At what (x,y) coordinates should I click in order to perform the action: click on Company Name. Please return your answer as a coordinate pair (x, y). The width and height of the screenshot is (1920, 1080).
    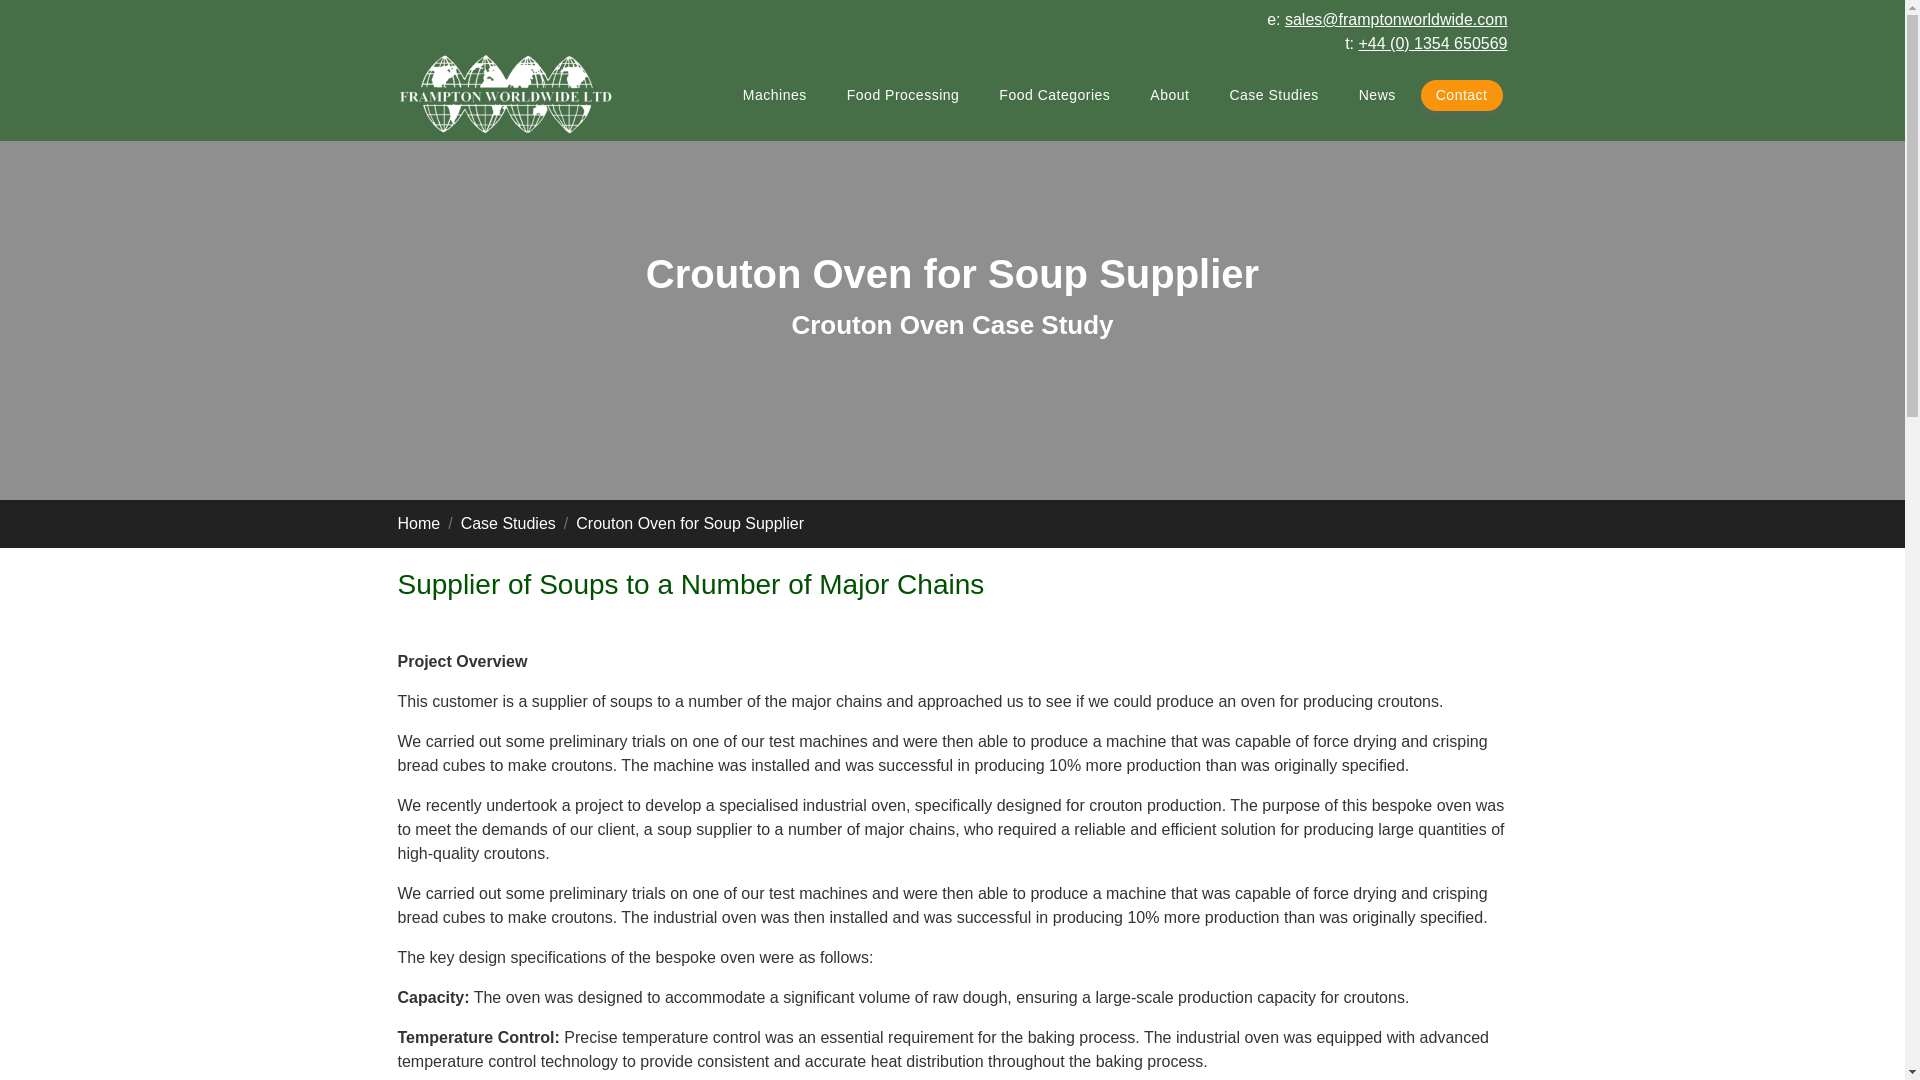
    Looking at the image, I should click on (506, 95).